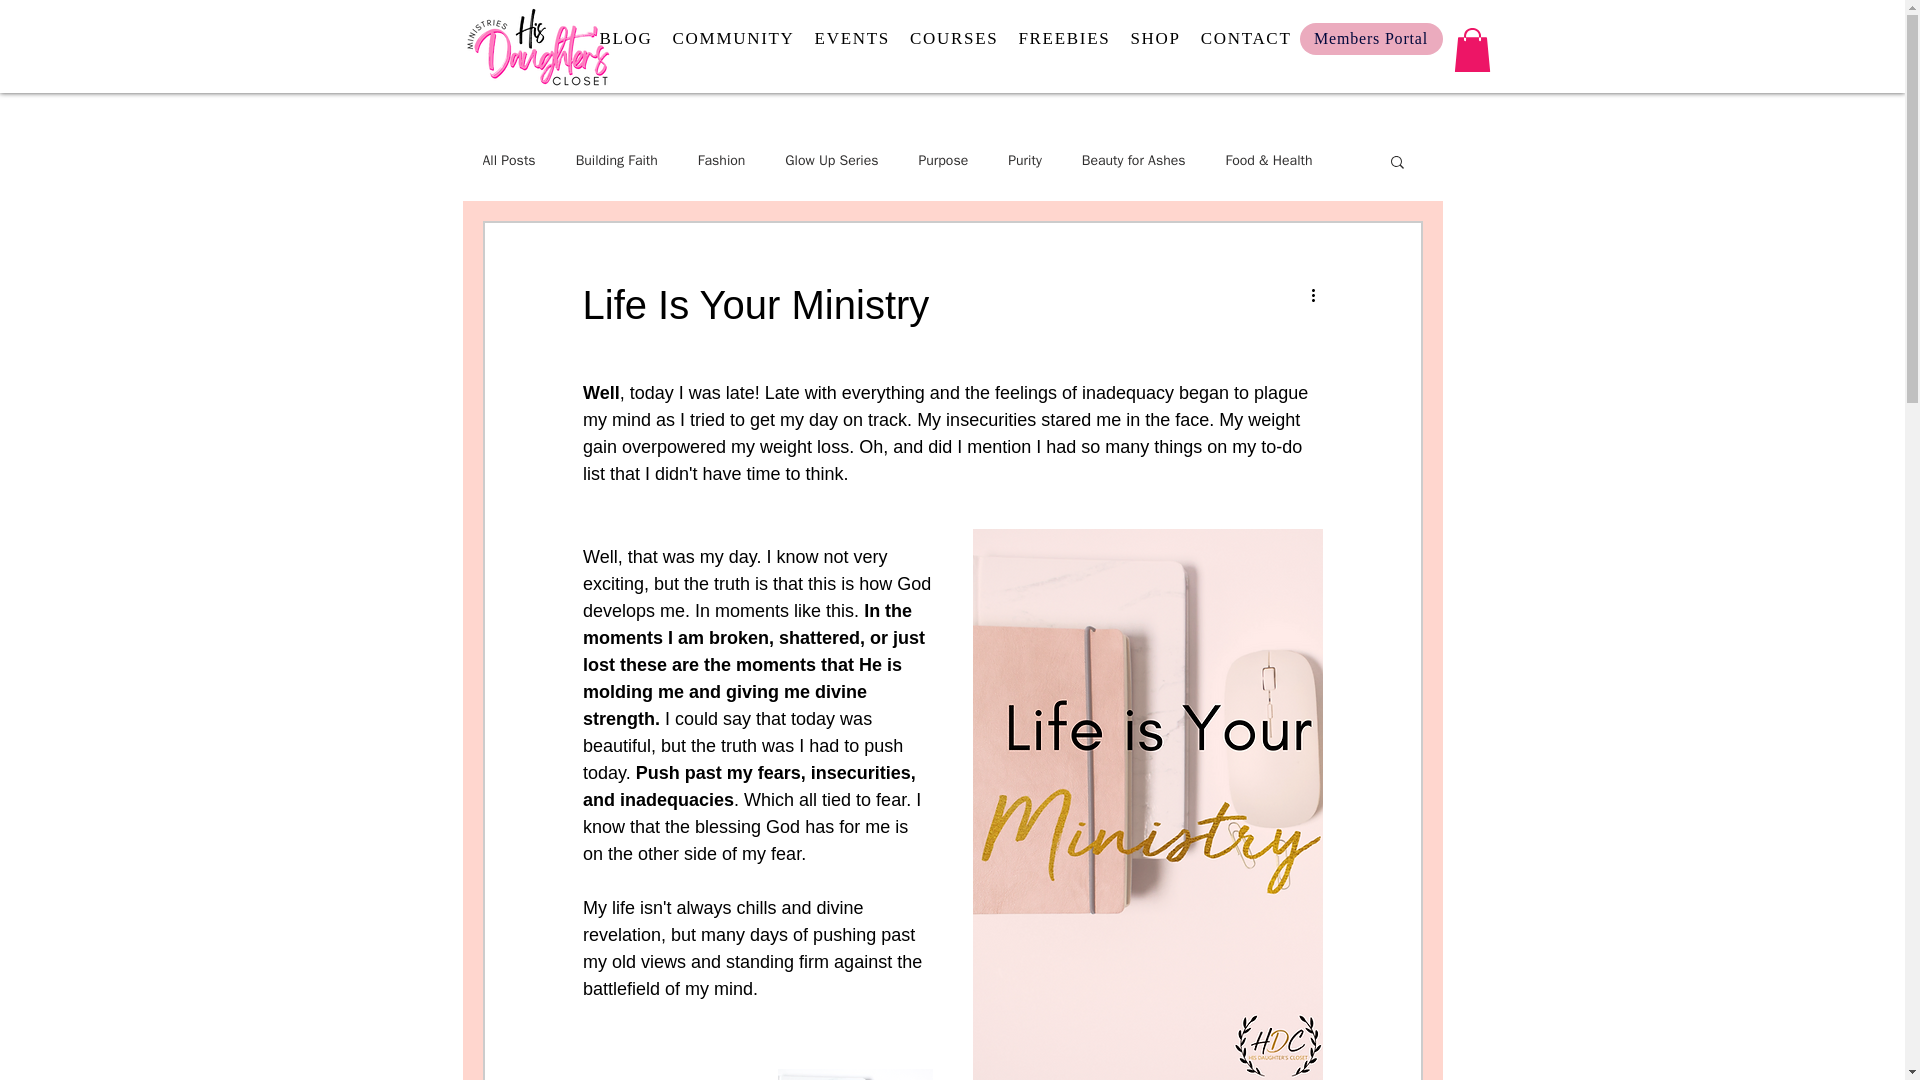 This screenshot has width=1920, height=1080. Describe the element at coordinates (954, 39) in the screenshot. I see `COURSES` at that location.